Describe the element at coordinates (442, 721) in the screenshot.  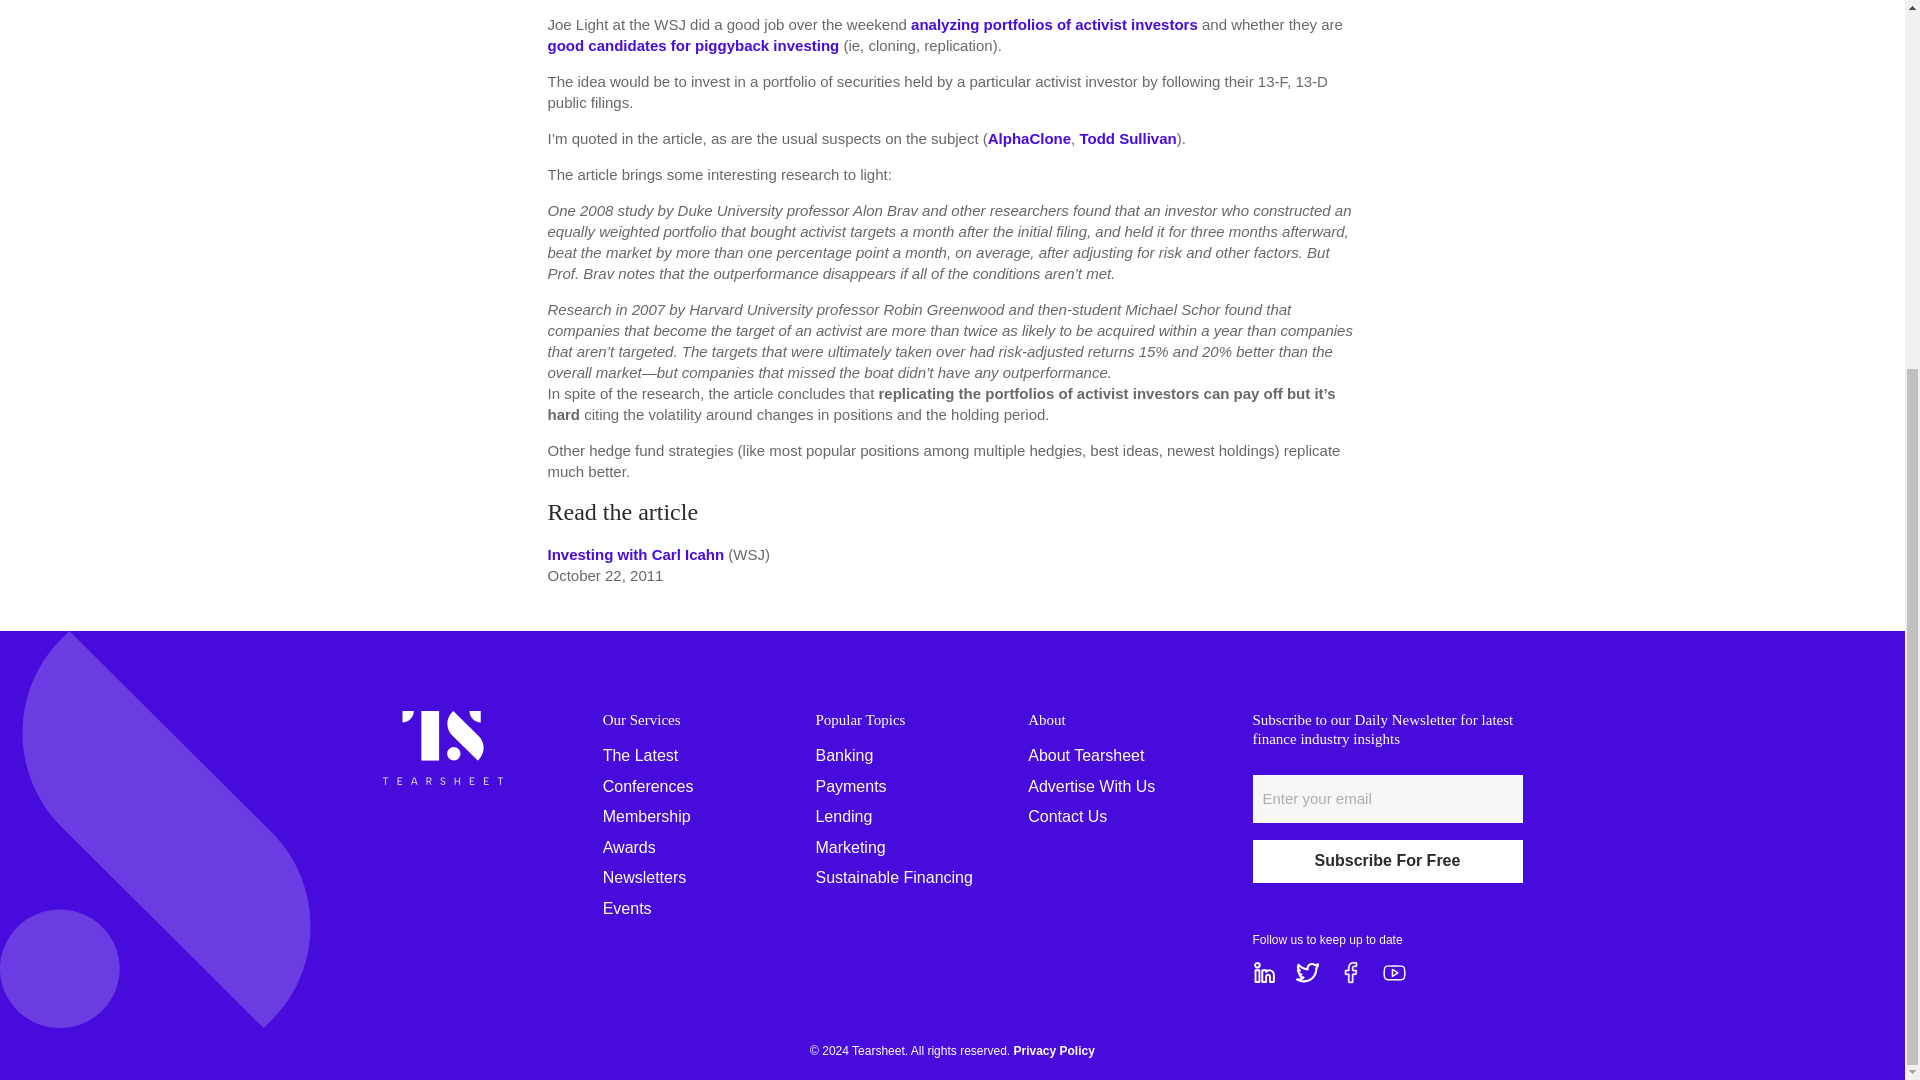
I see `Tearsheet` at that location.